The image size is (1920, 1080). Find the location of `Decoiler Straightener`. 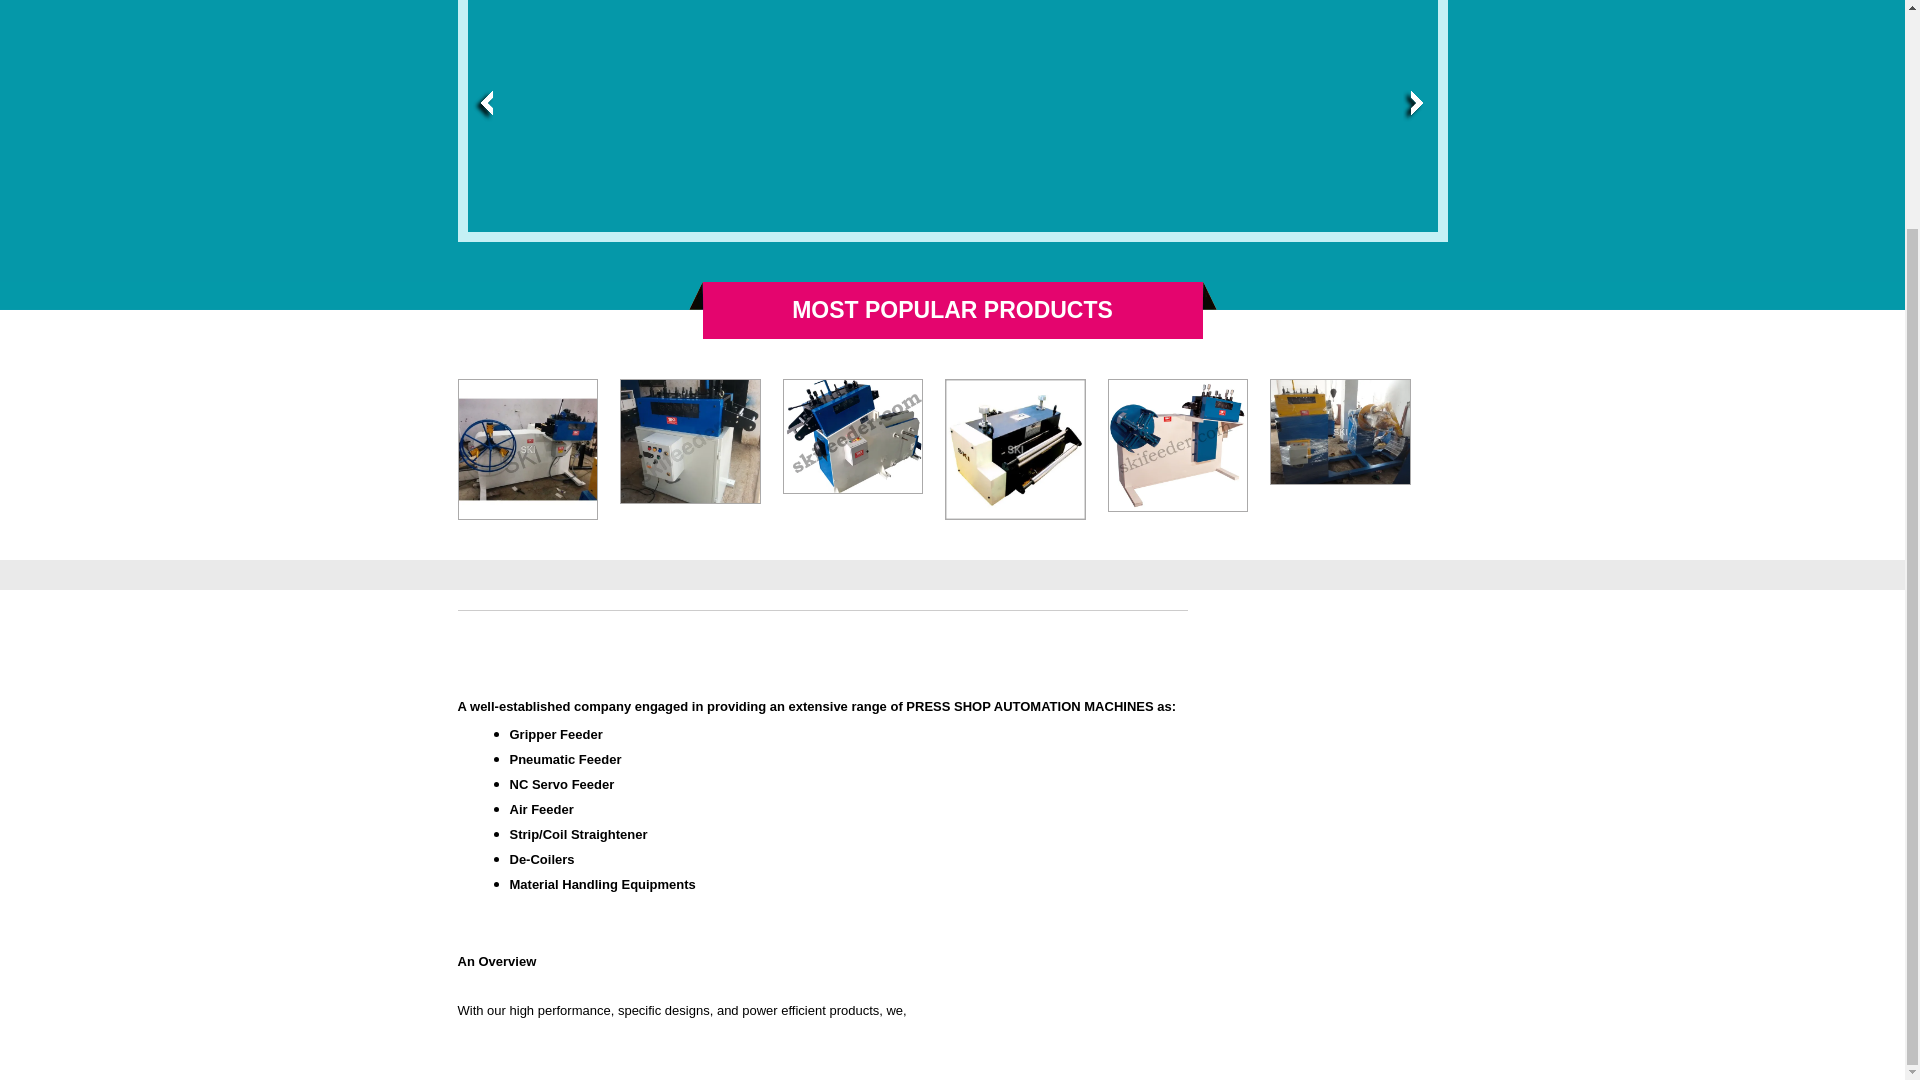

Decoiler Straightener is located at coordinates (852, 440).